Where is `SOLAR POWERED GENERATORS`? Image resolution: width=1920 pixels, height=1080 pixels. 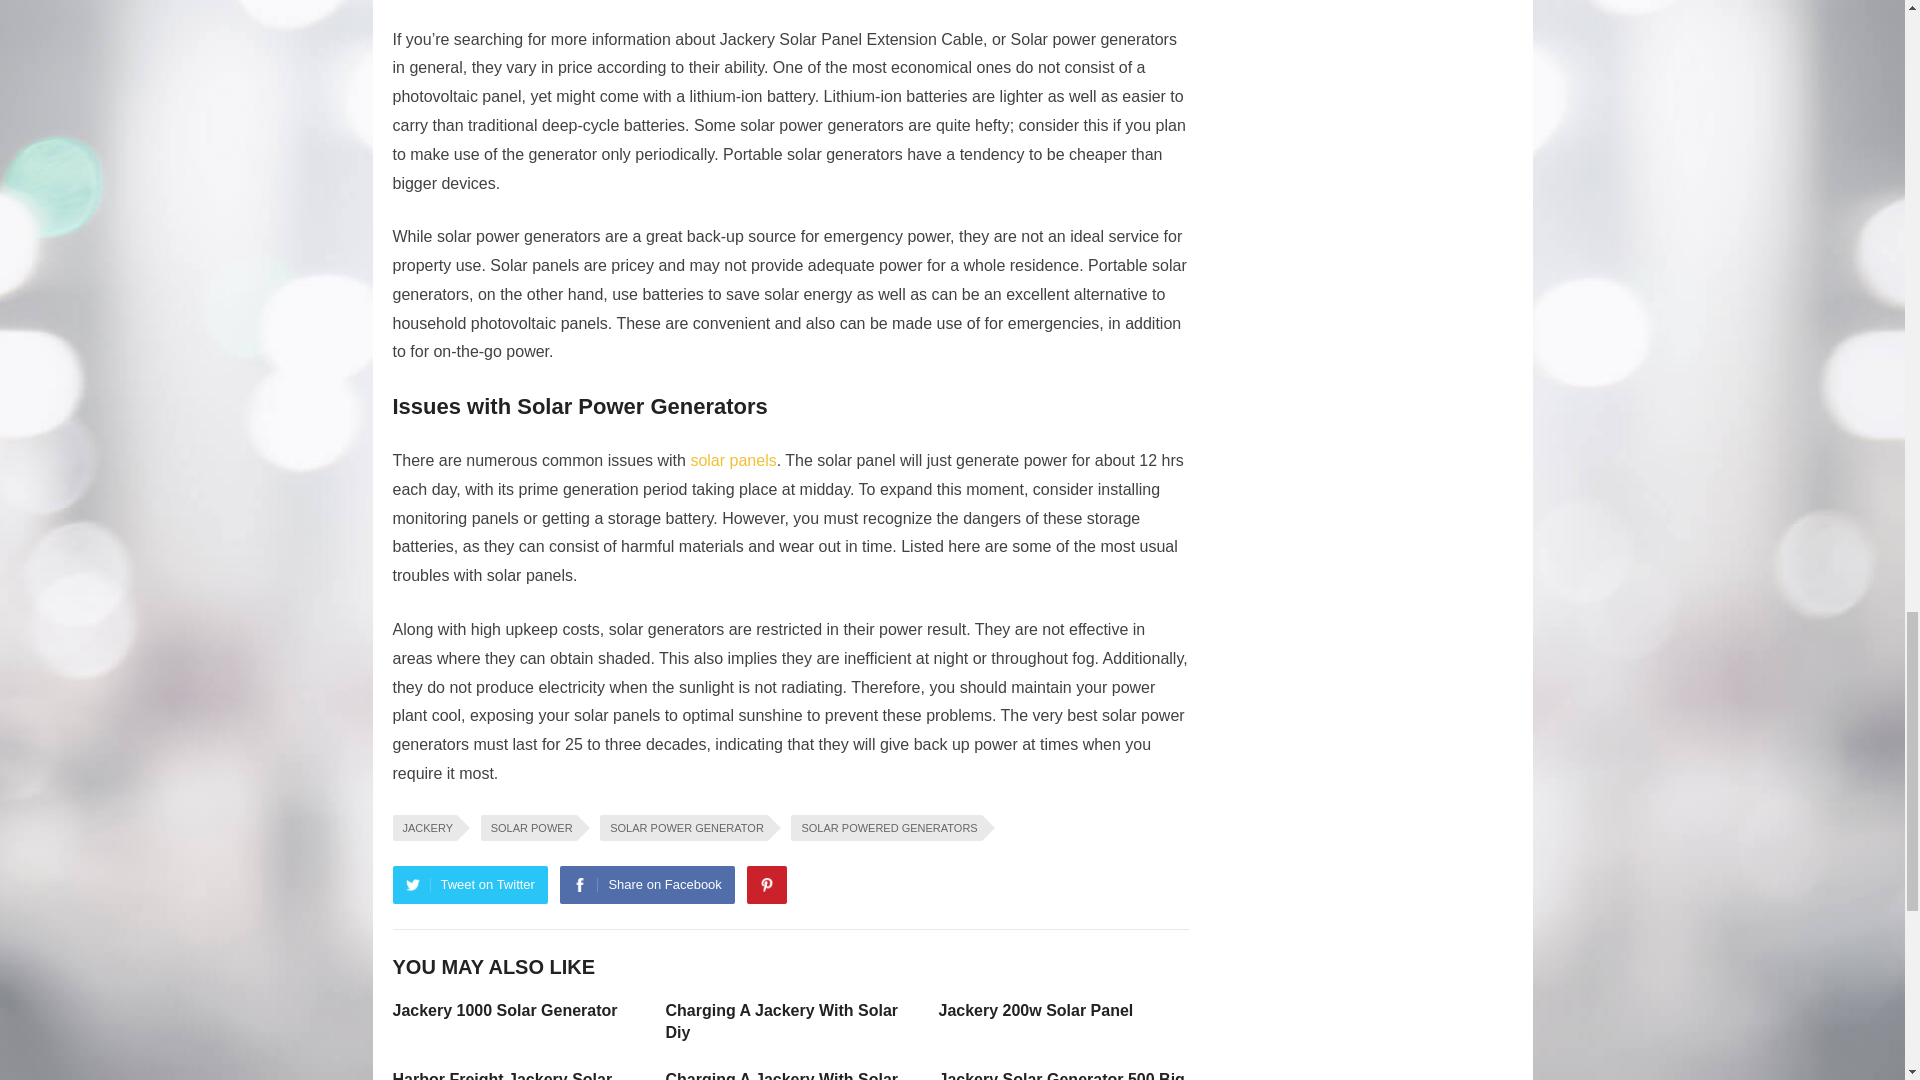 SOLAR POWERED GENERATORS is located at coordinates (886, 828).